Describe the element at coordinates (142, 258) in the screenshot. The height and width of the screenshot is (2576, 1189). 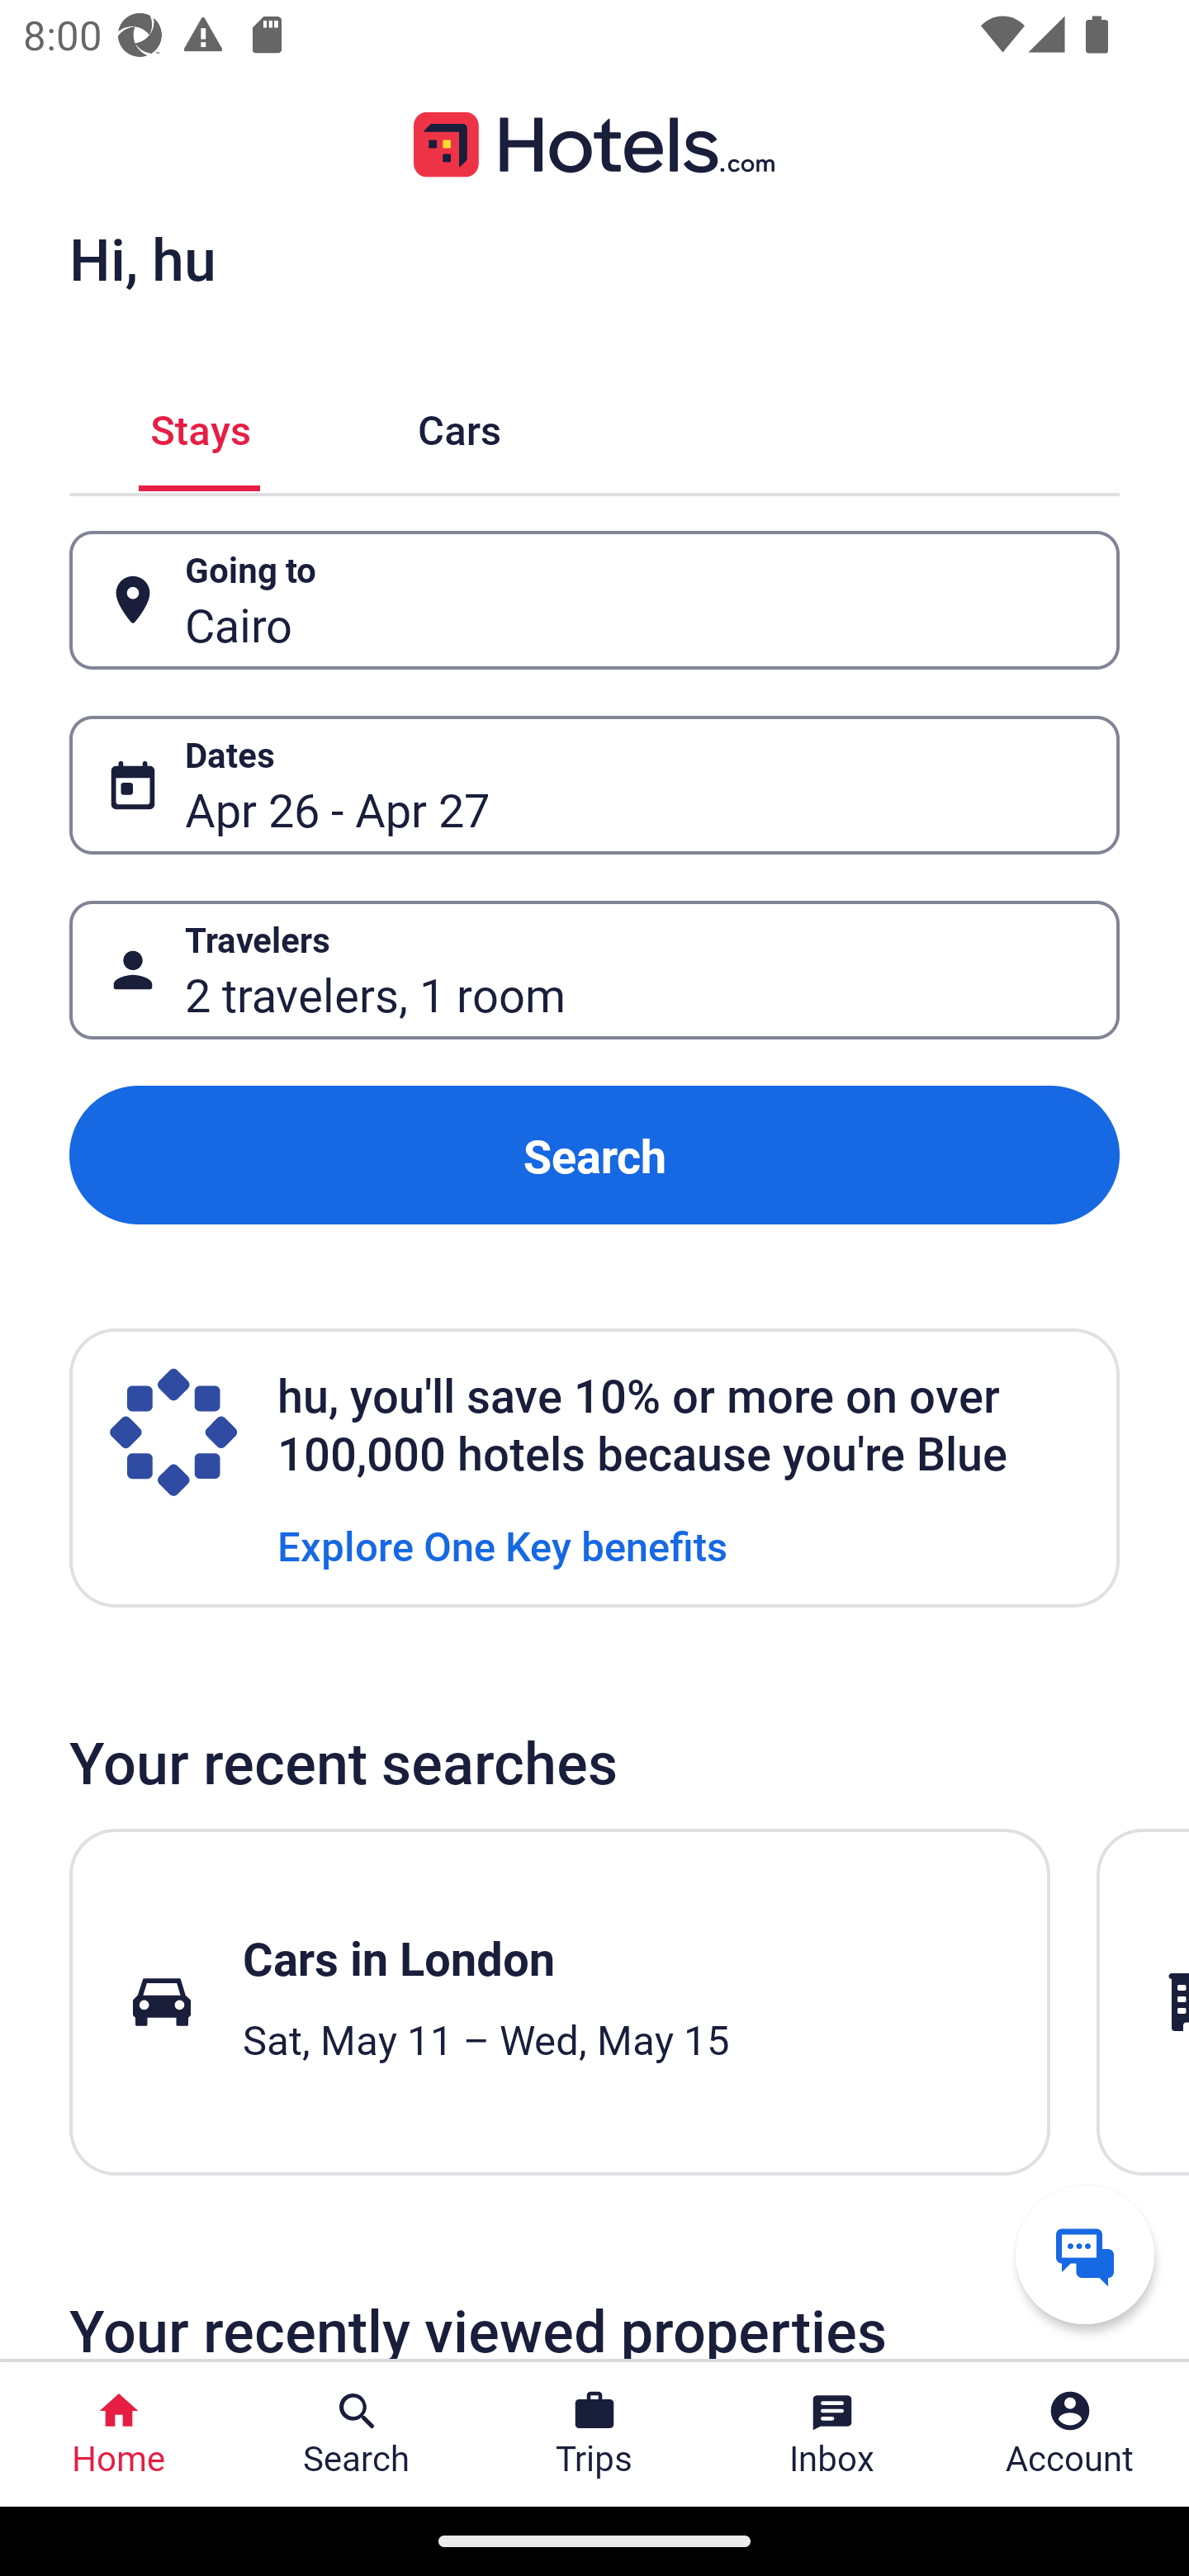
I see `Hi, hu` at that location.